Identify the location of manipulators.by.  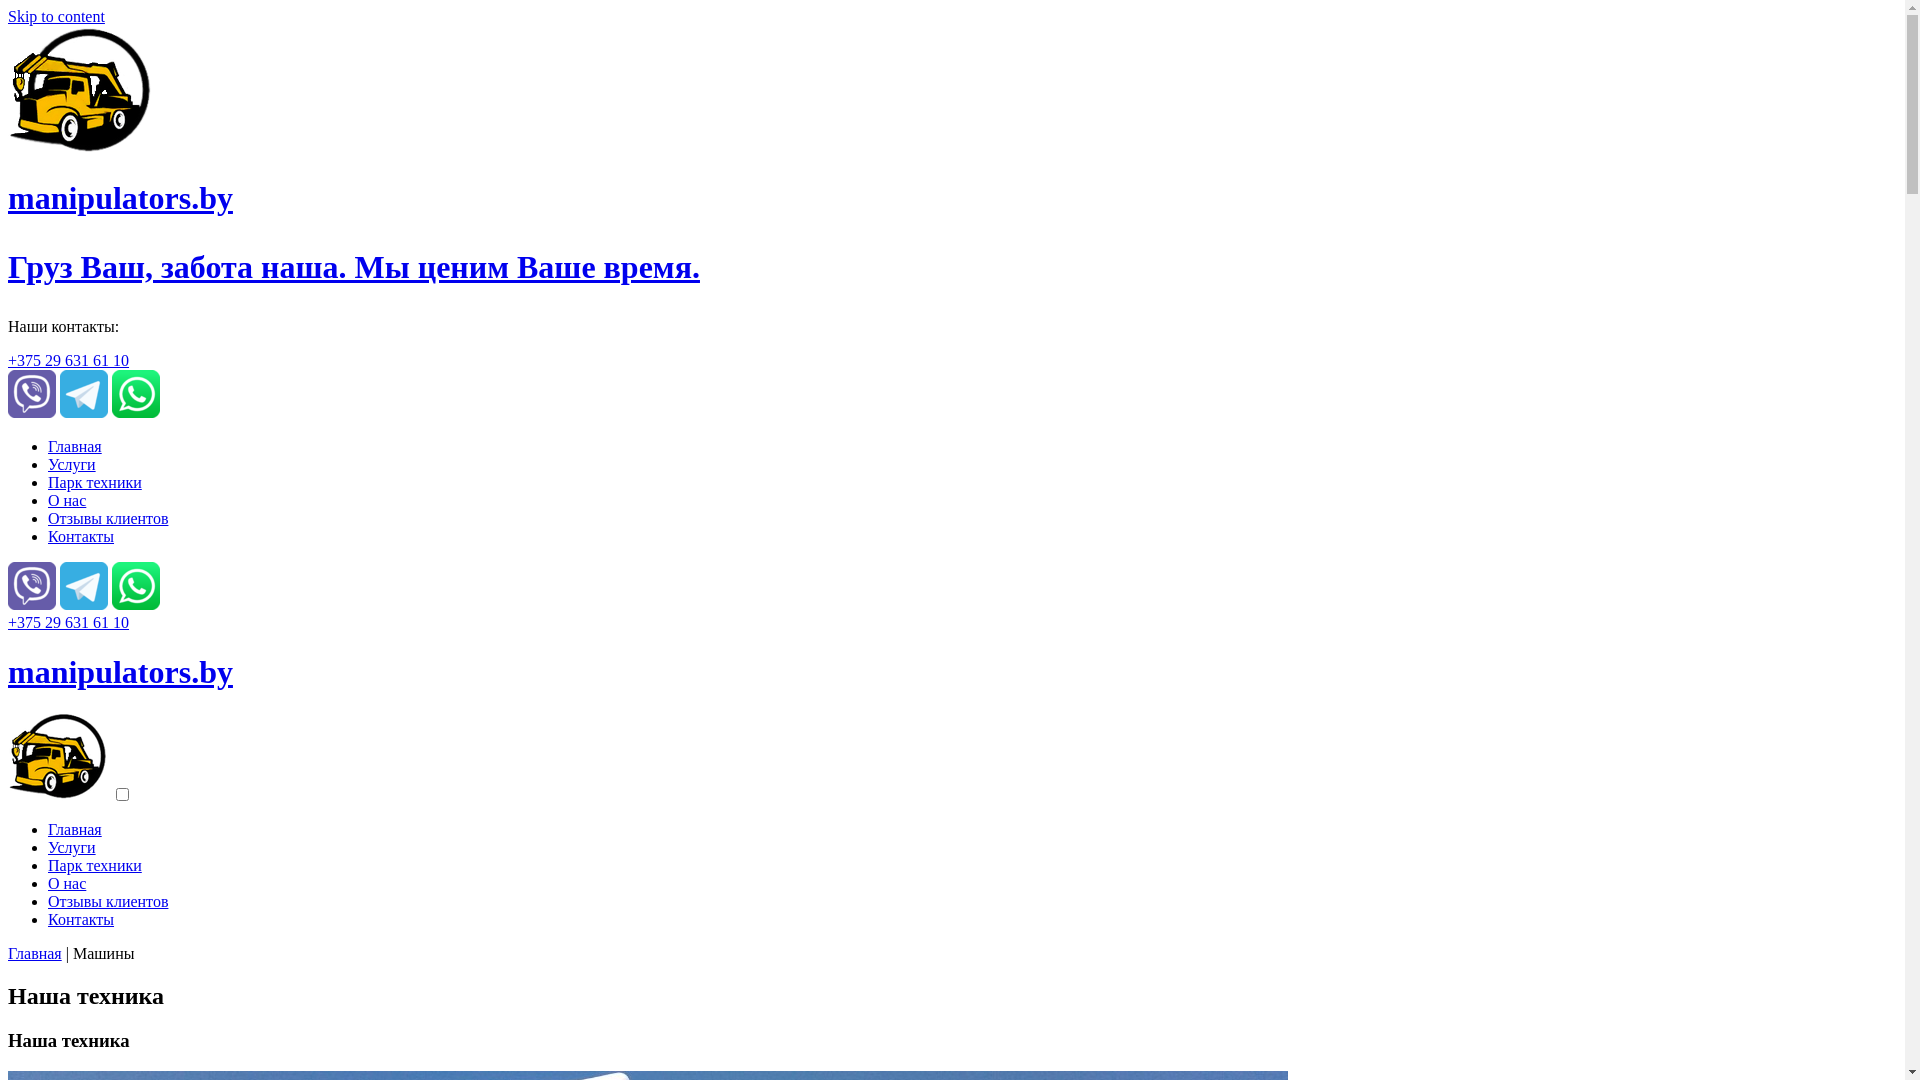
(120, 672).